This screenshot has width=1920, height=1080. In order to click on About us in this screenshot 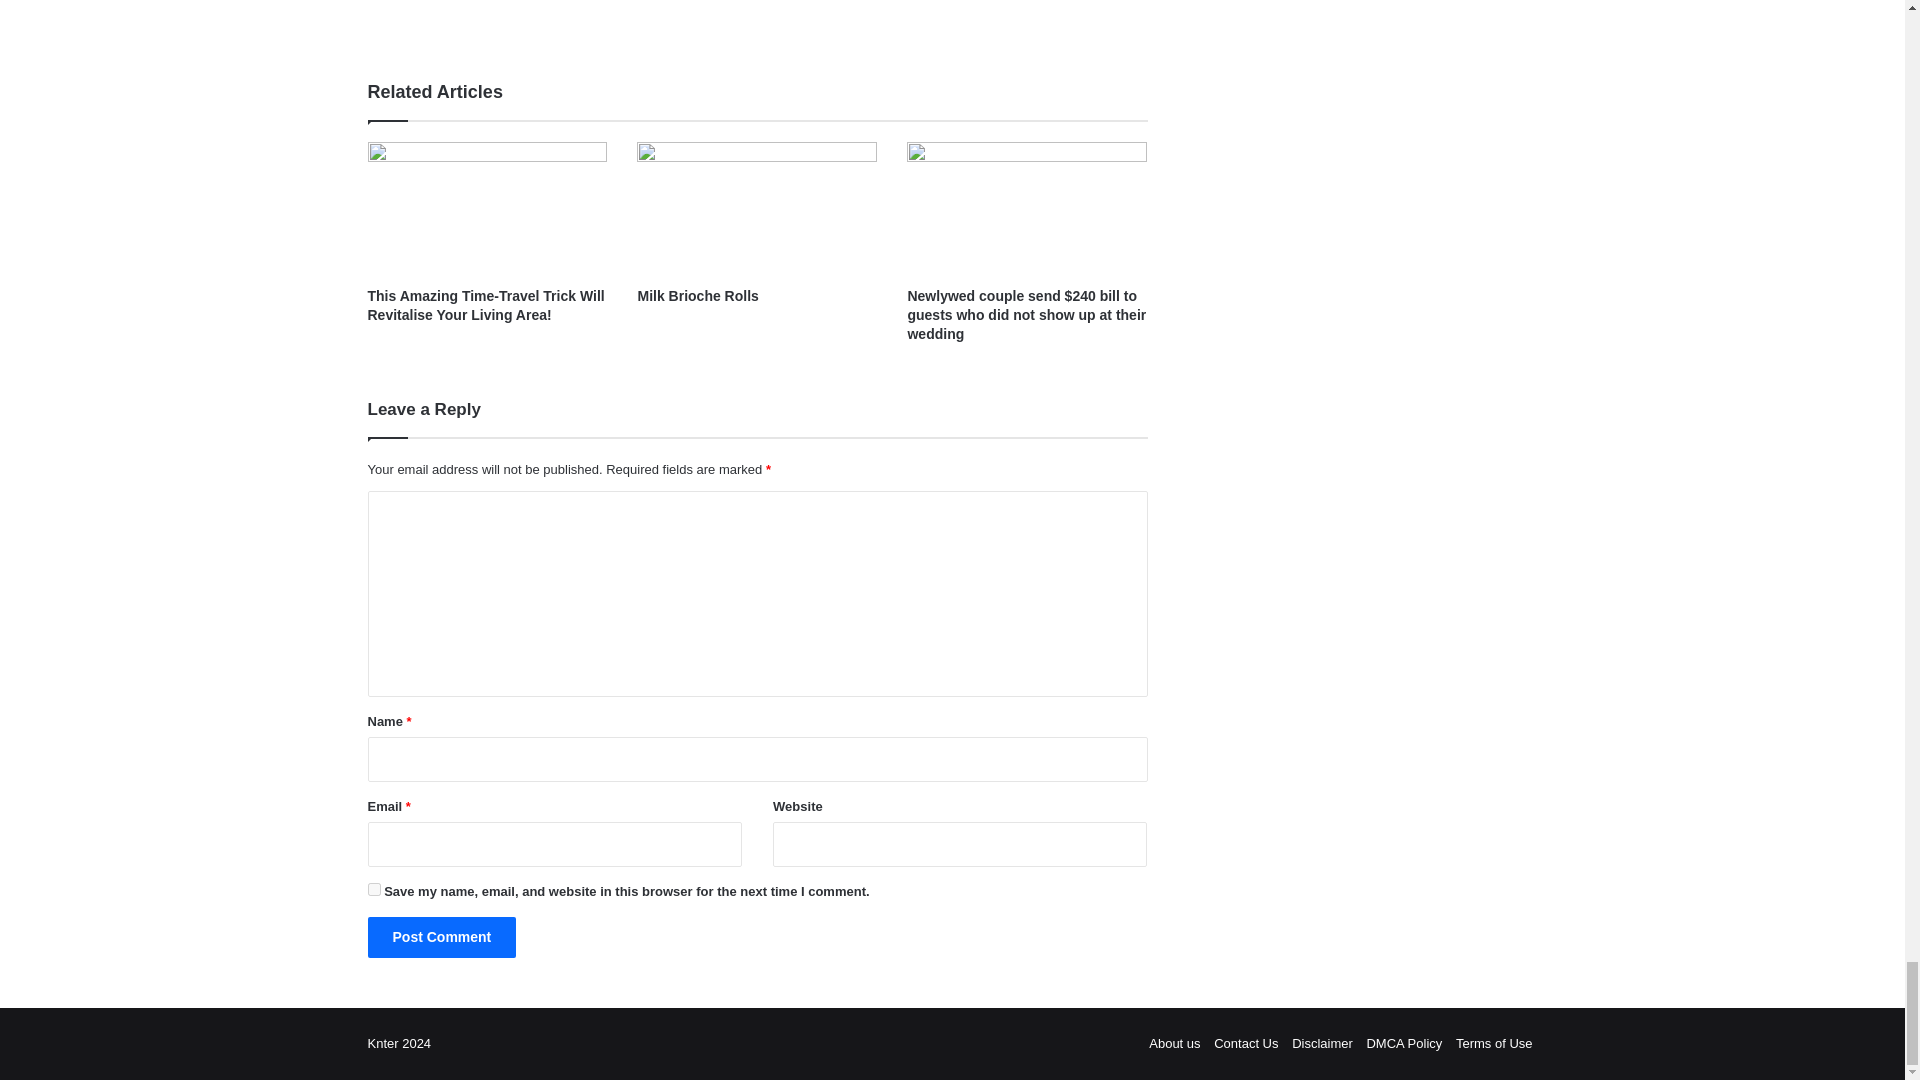, I will do `click(1174, 1042)`.